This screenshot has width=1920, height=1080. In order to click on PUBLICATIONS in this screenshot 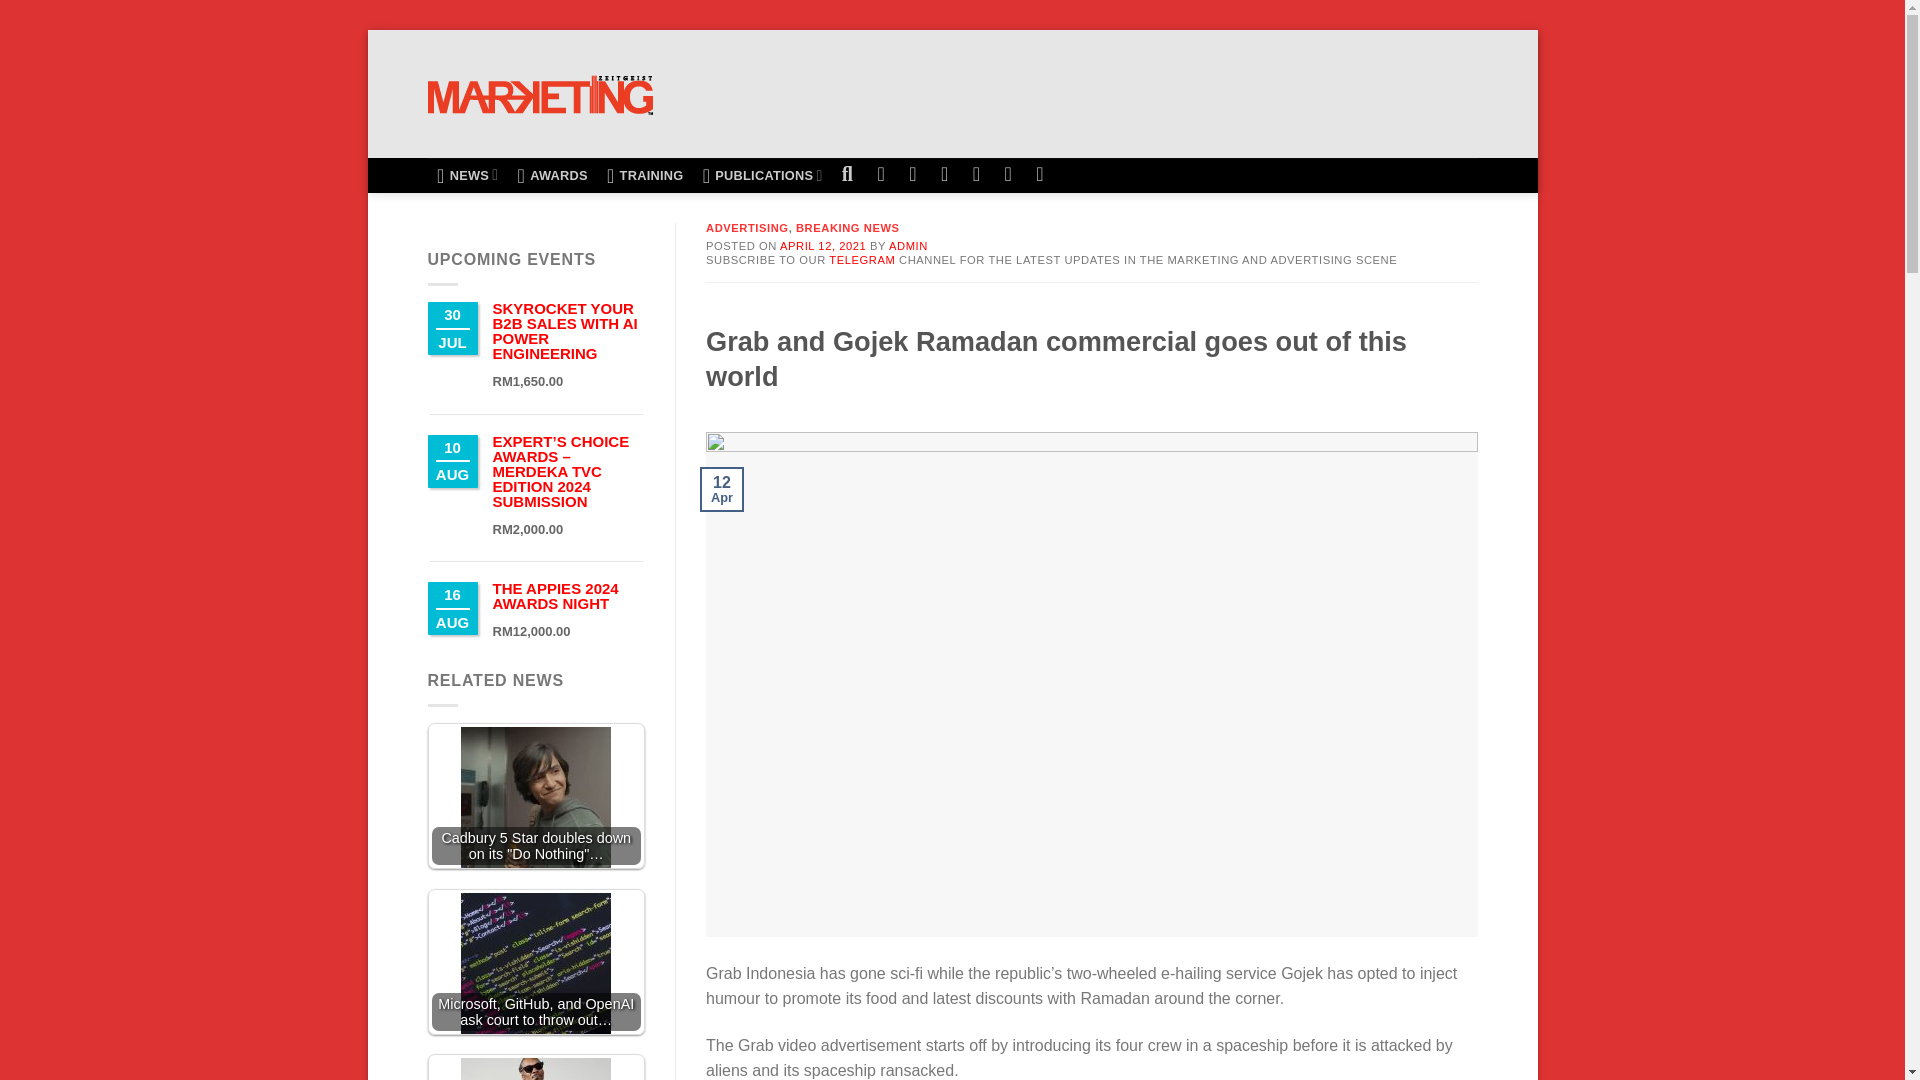, I will do `click(762, 176)`.